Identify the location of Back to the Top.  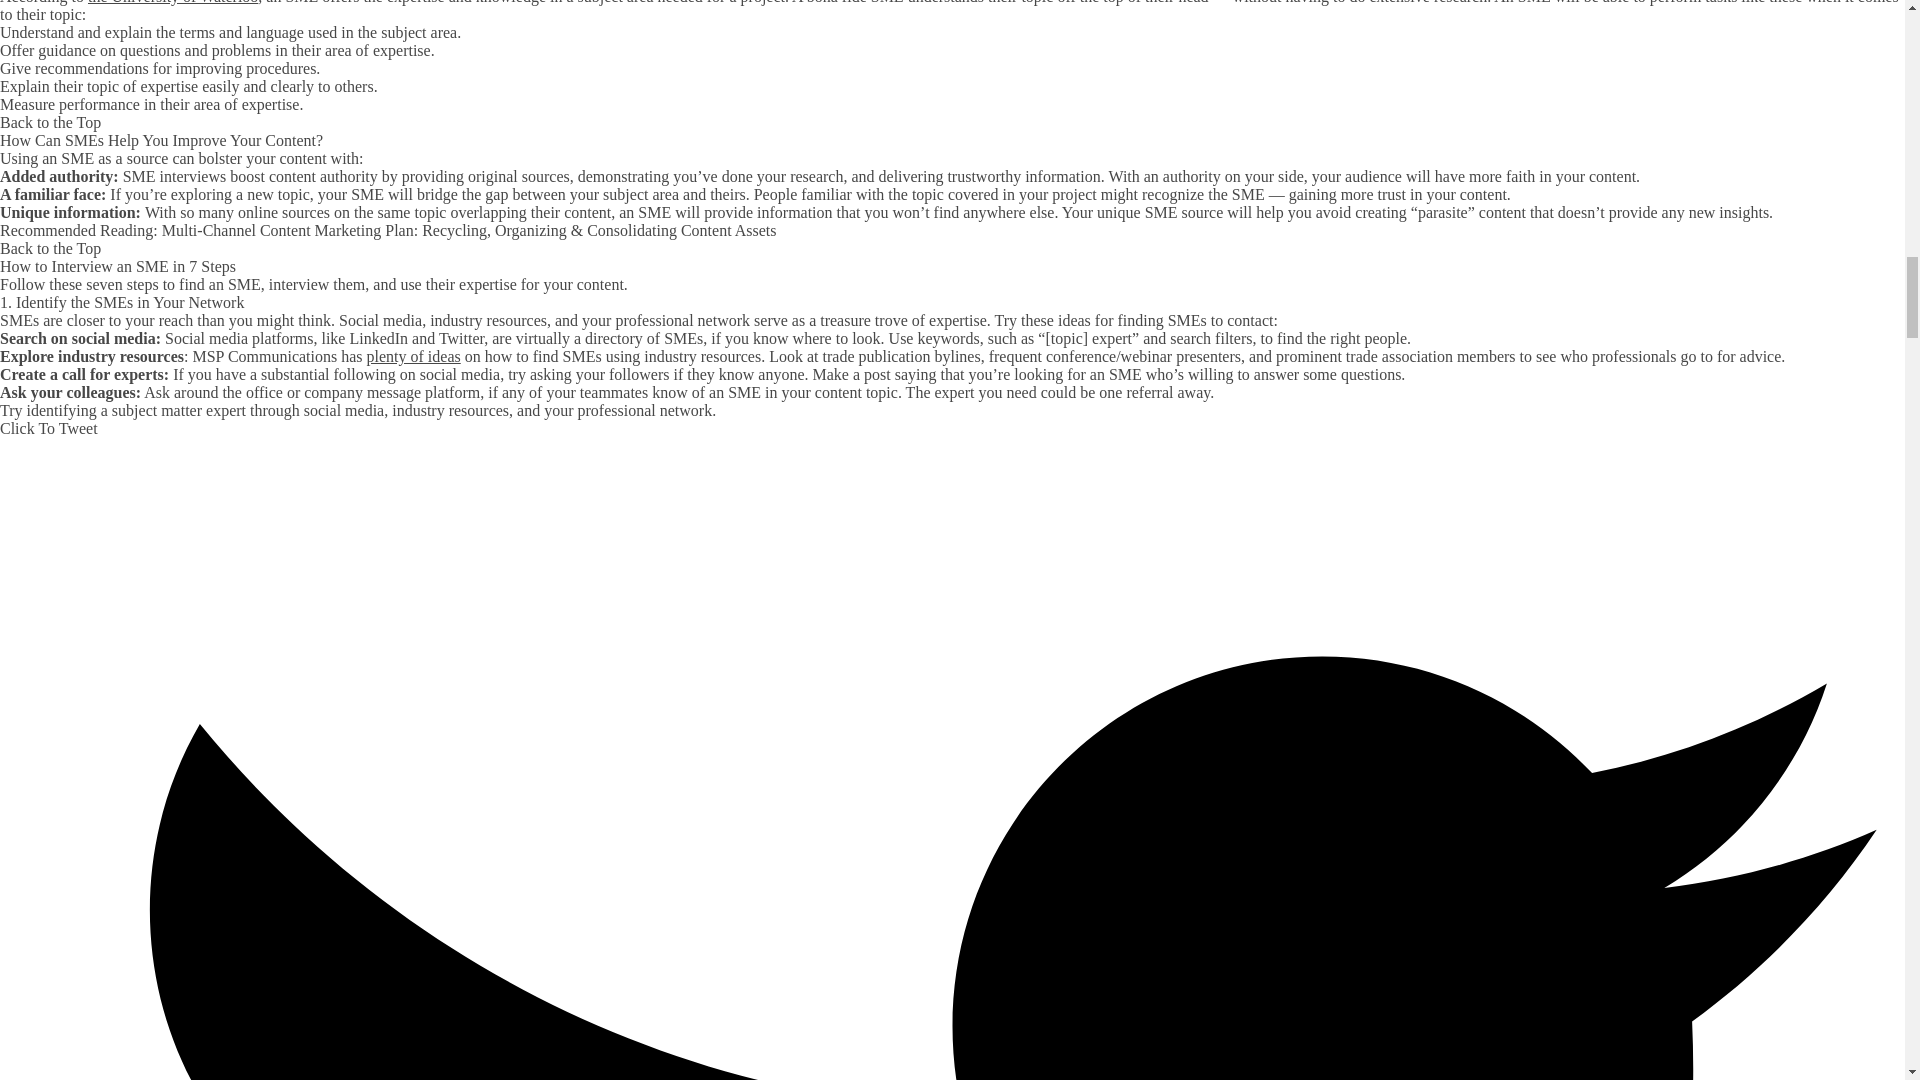
(50, 122).